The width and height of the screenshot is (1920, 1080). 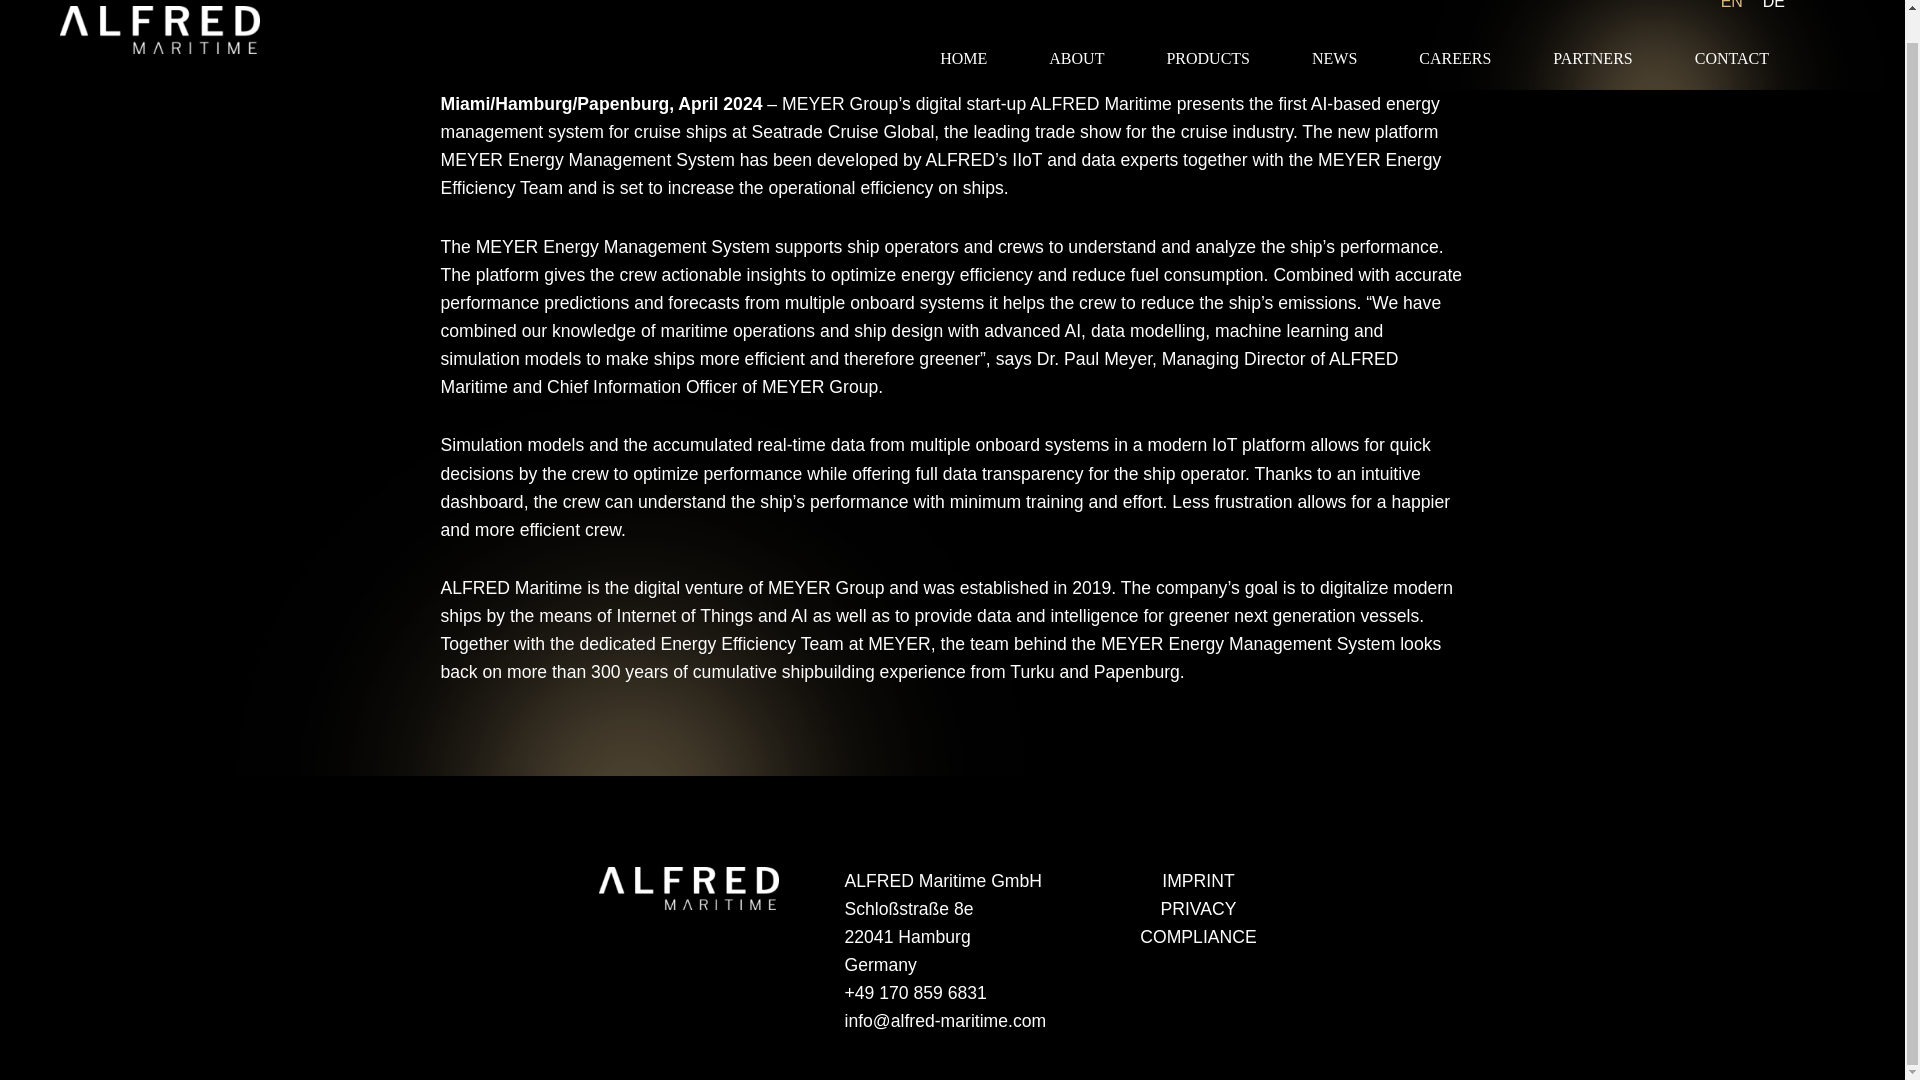 I want to click on CONTACT, so click(x=1732, y=59).